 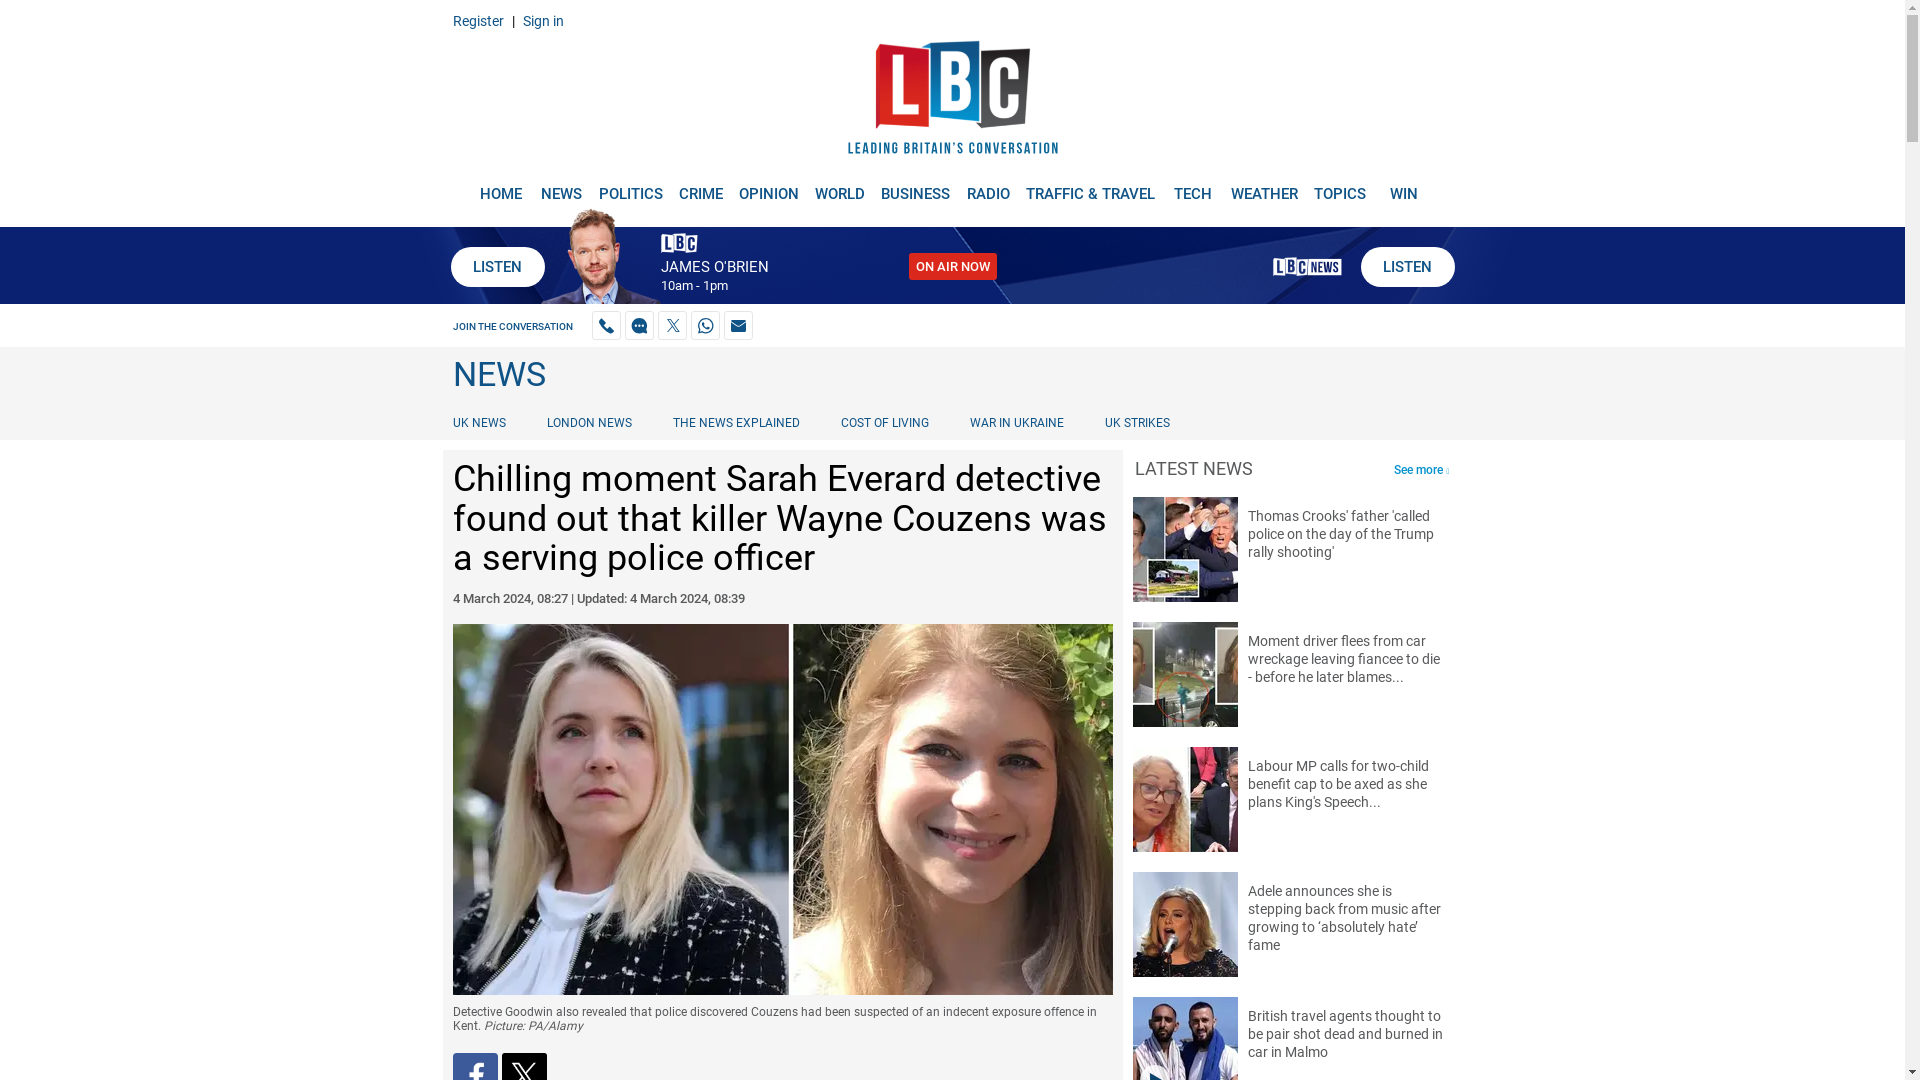 What do you see at coordinates (840, 186) in the screenshot?
I see `WORLD` at bounding box center [840, 186].